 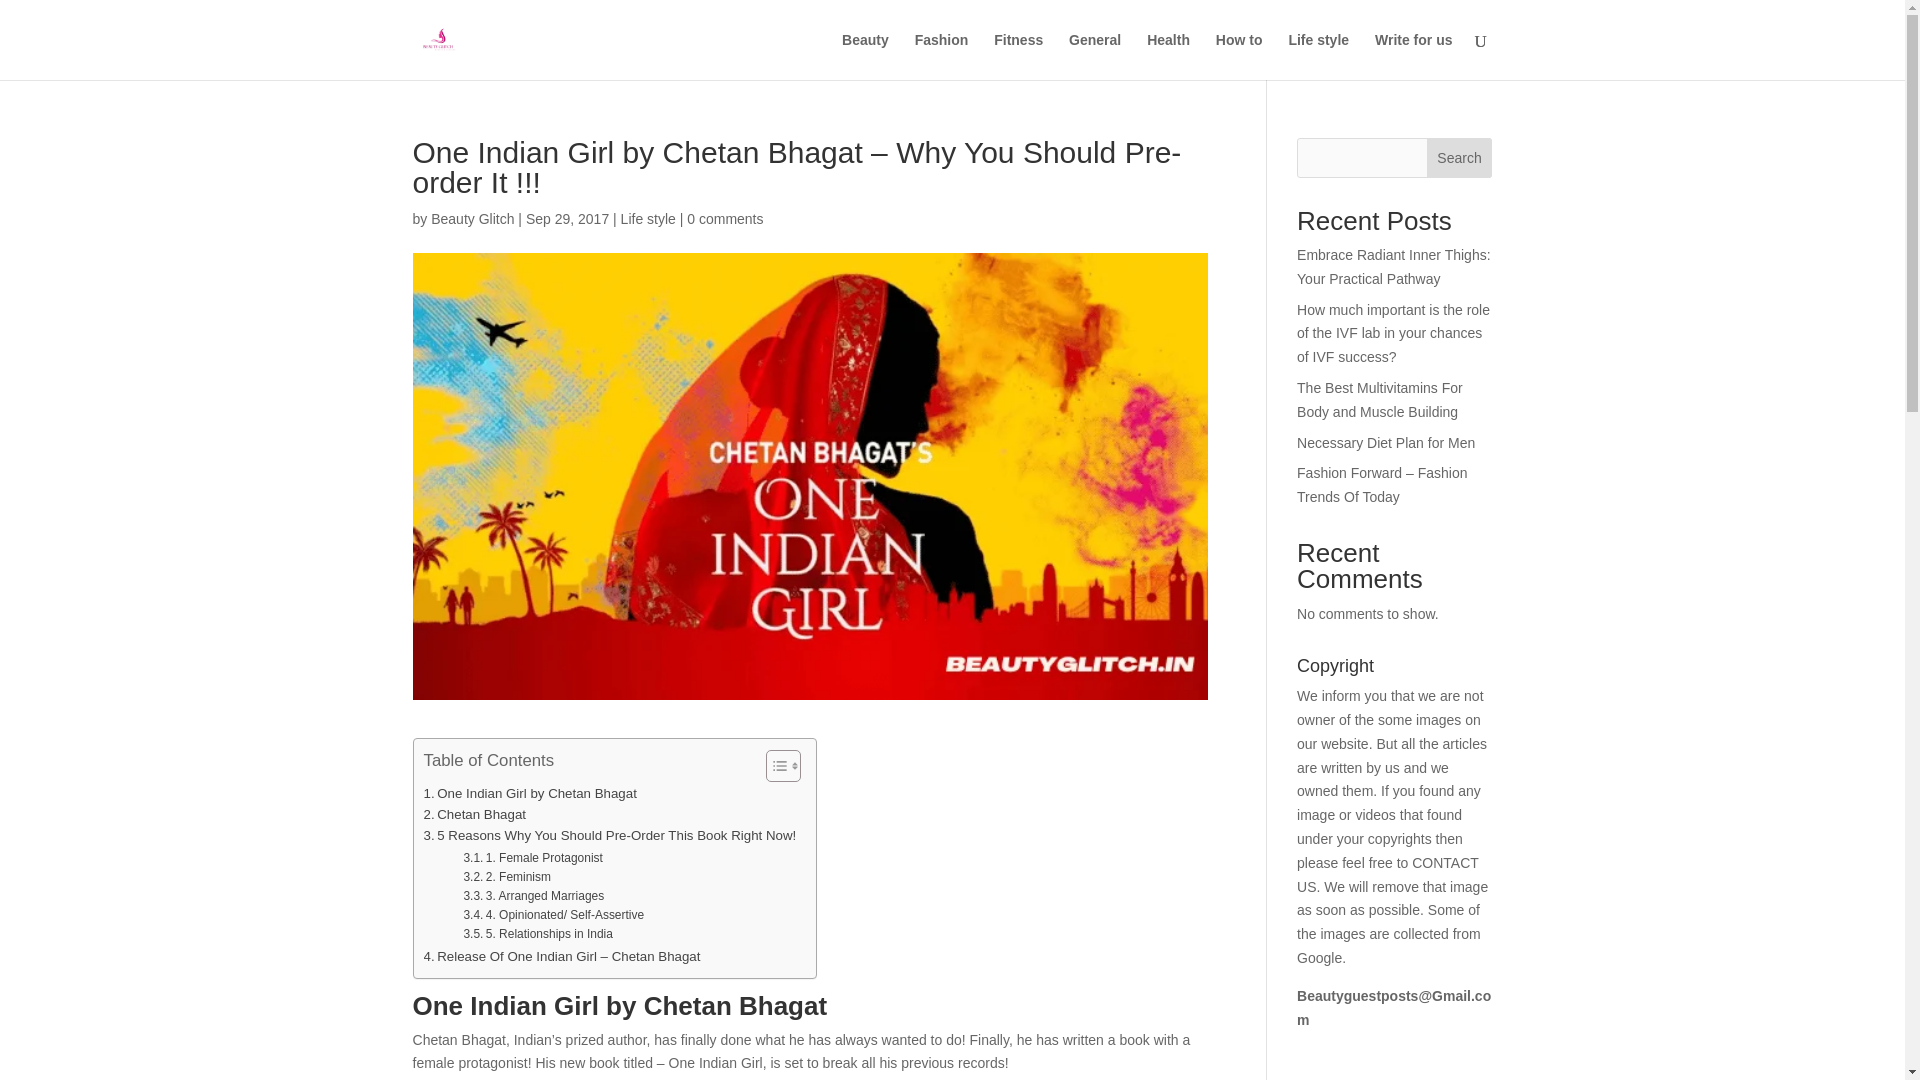 I want to click on Fitness, so click(x=1018, y=56).